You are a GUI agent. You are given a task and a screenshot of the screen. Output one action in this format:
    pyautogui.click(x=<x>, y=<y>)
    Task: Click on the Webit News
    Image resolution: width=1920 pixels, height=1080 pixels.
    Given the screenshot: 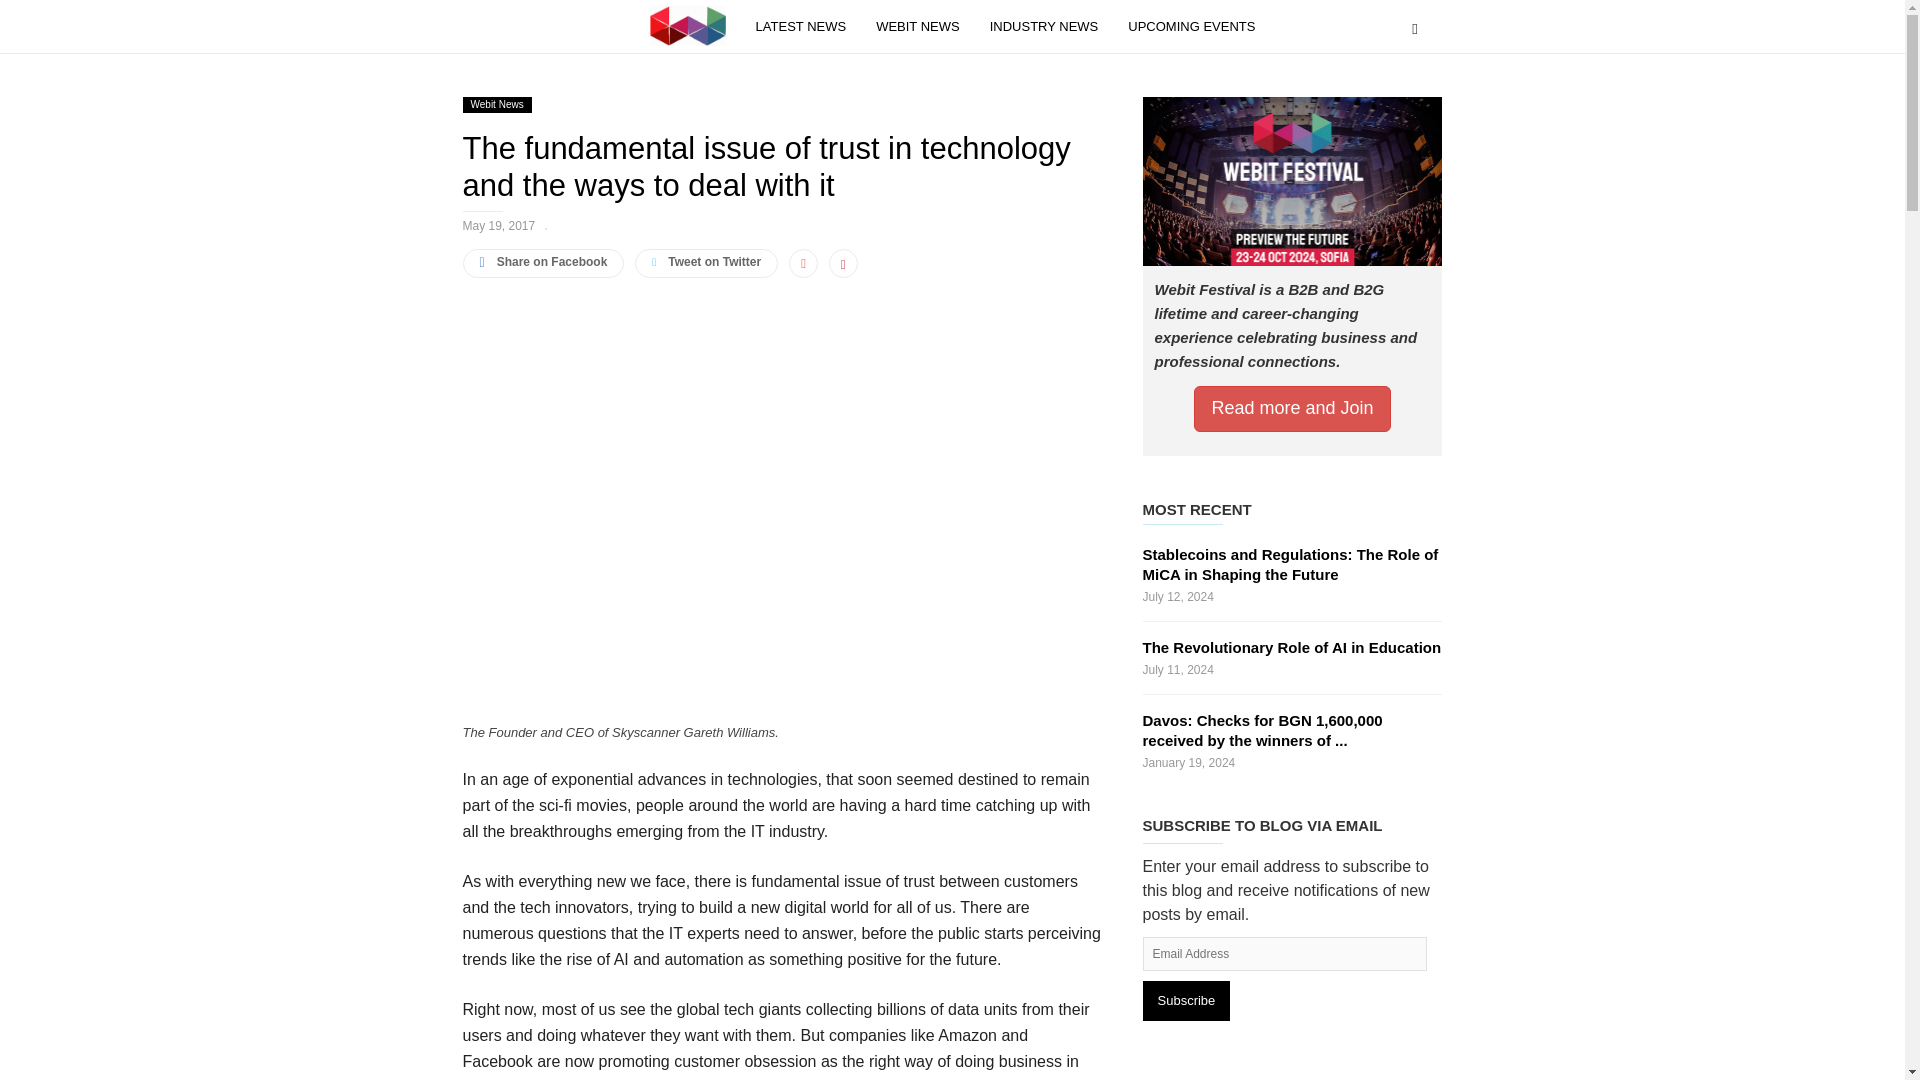 What is the action you would take?
    pyautogui.click(x=496, y=105)
    